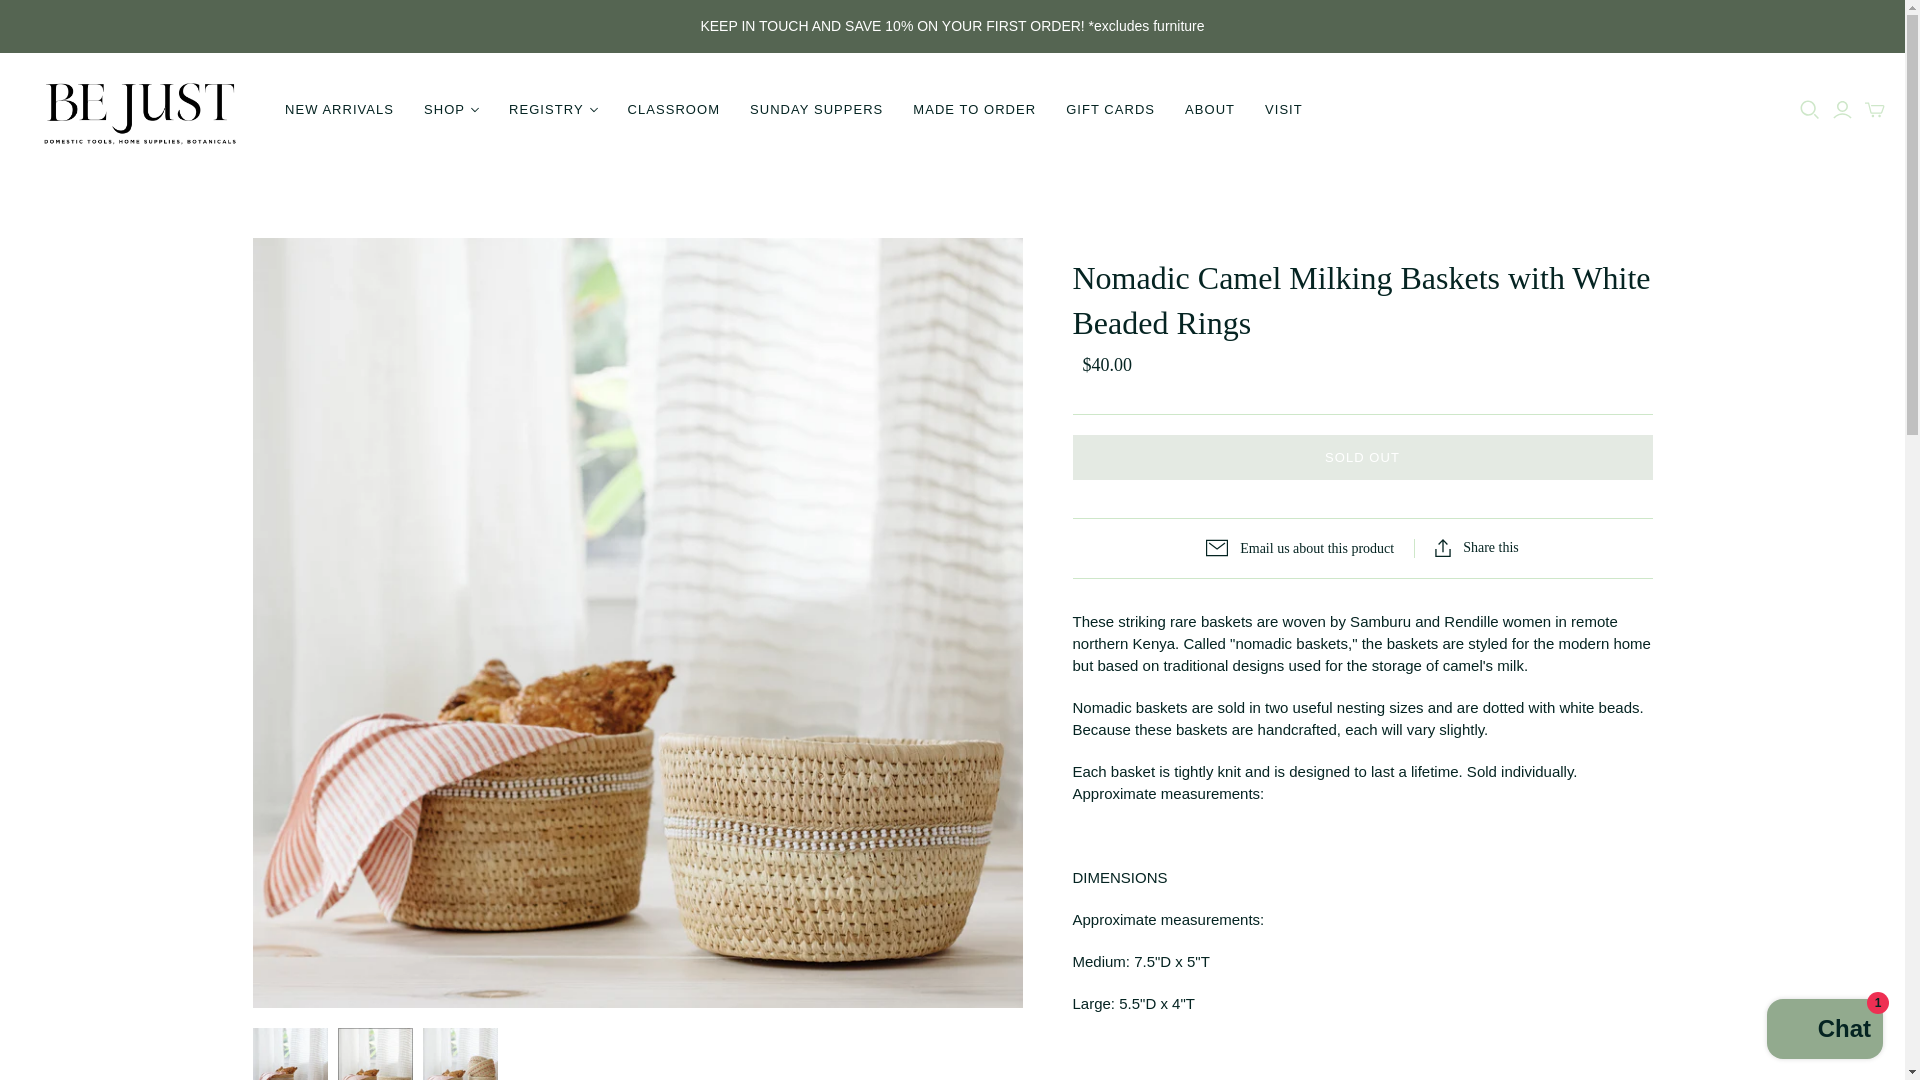 Image resolution: width=1920 pixels, height=1080 pixels. I want to click on REGISTRY, so click(552, 110).